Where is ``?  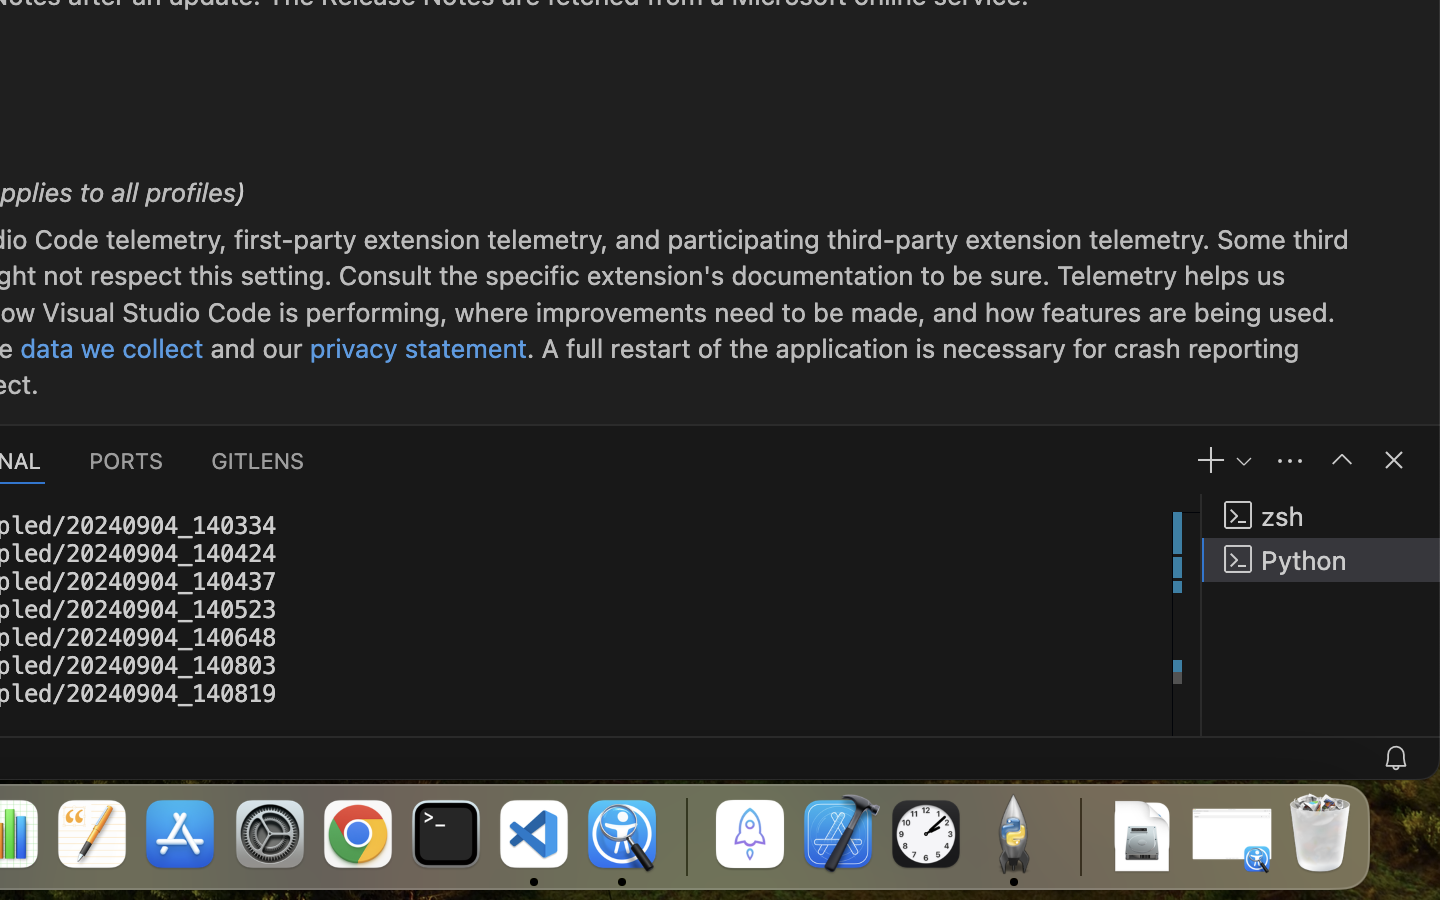  is located at coordinates (1394, 460).